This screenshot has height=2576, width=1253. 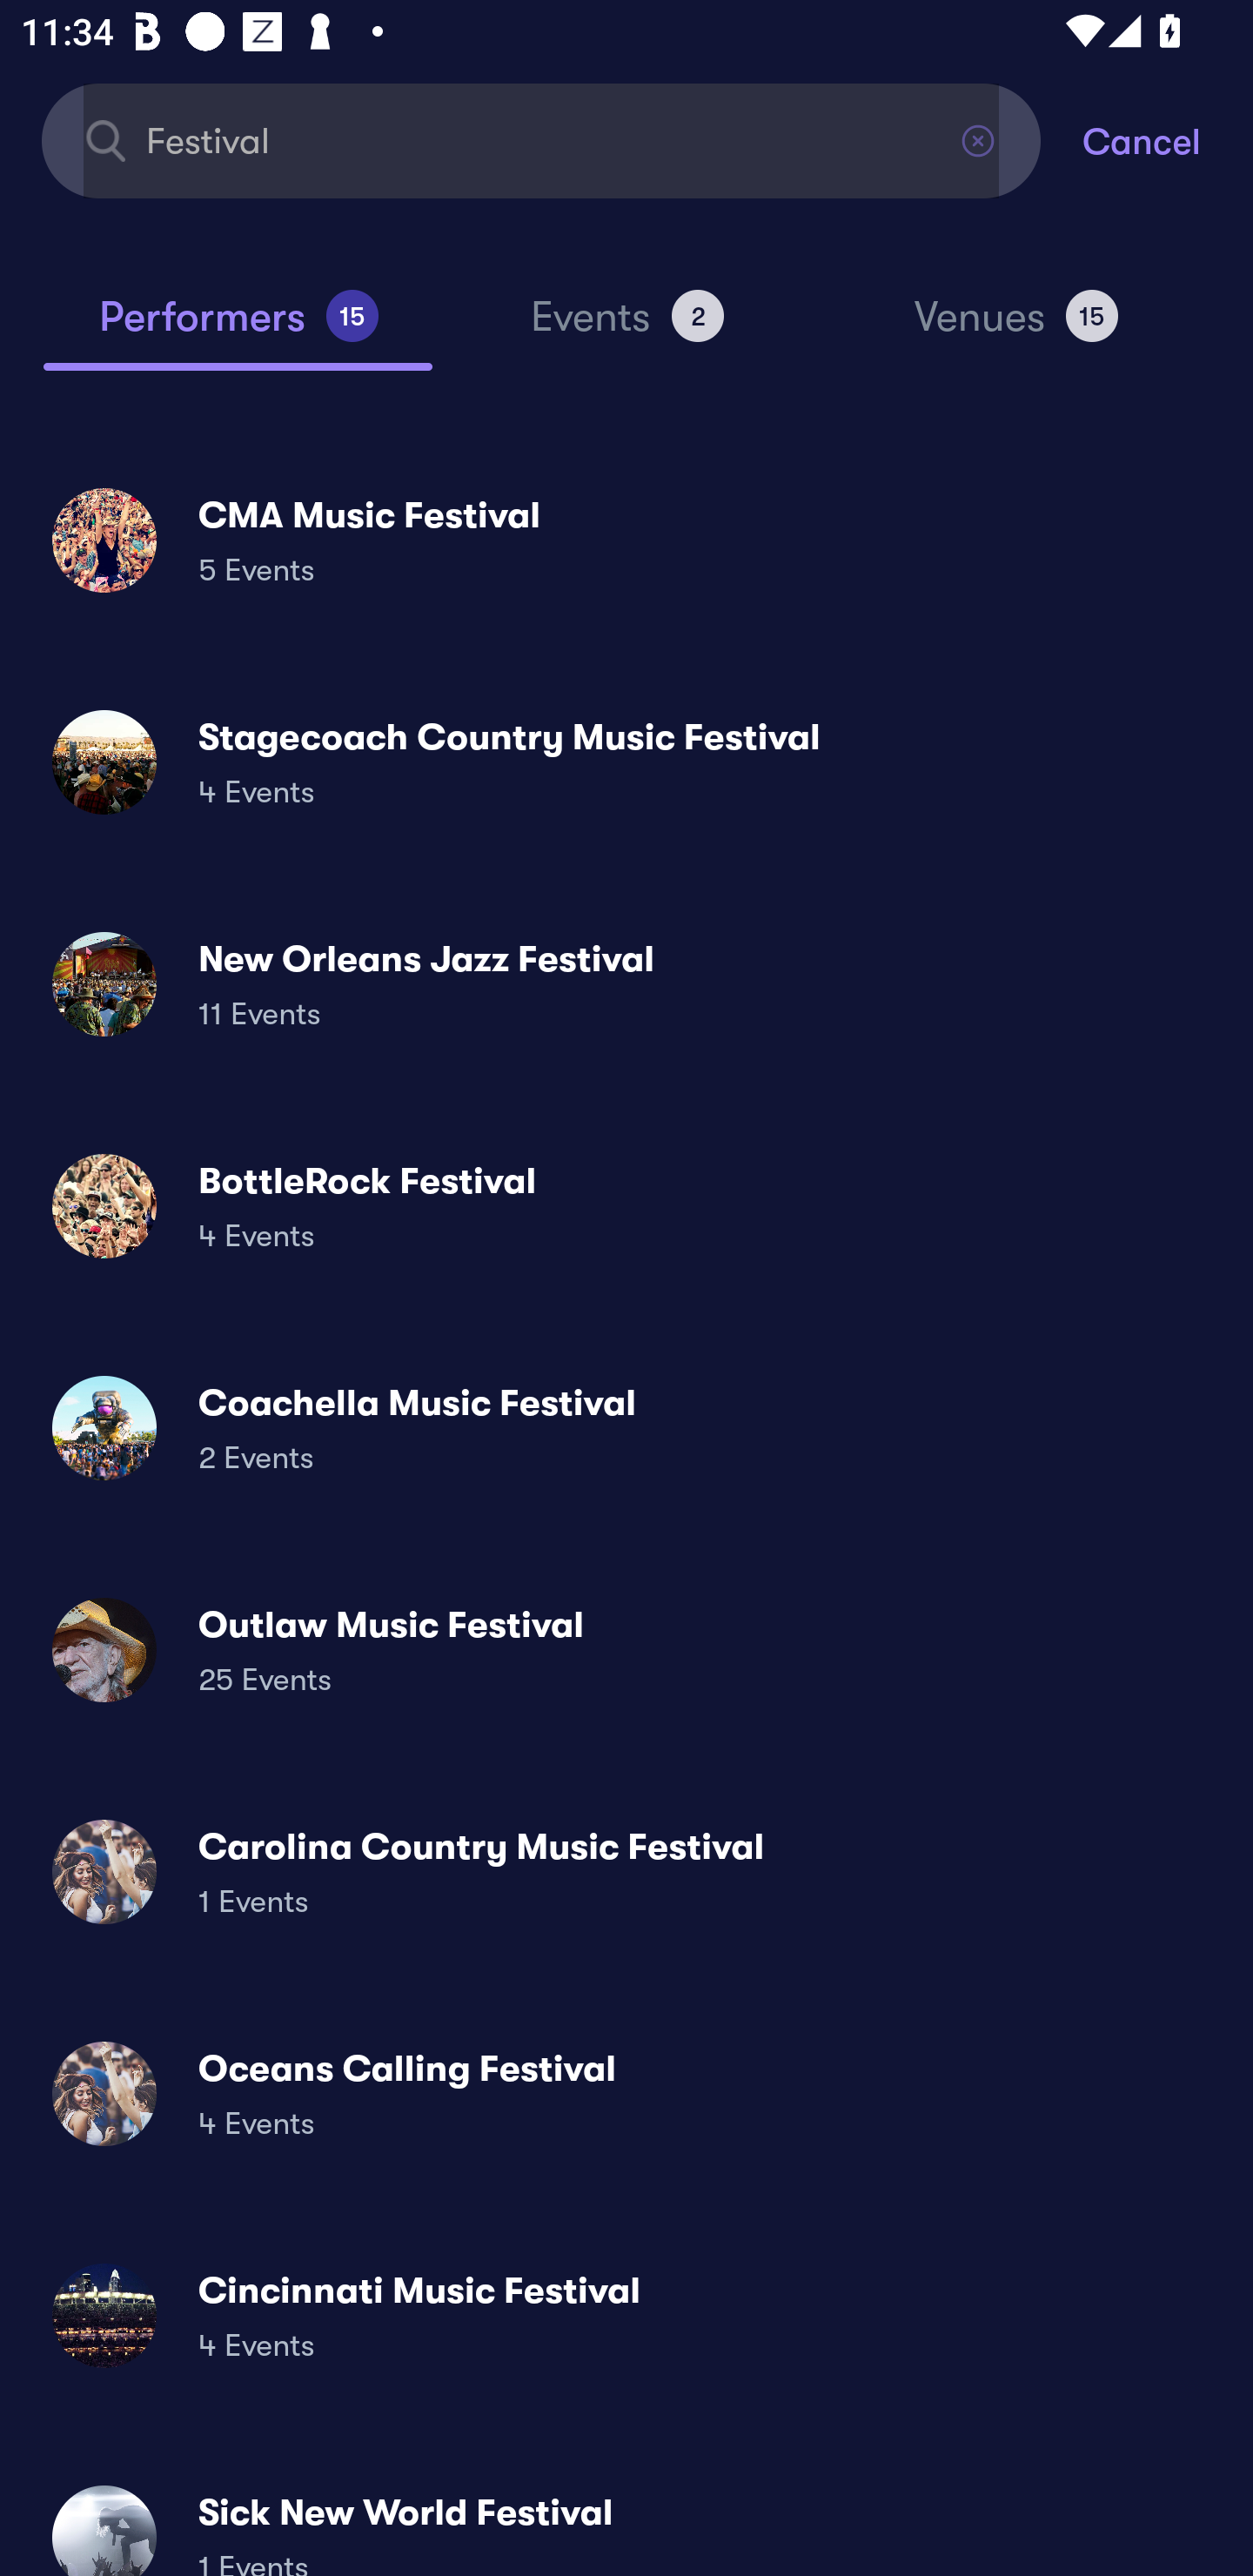 What do you see at coordinates (626, 1206) in the screenshot?
I see `BottleRock Festival 4 Events` at bounding box center [626, 1206].